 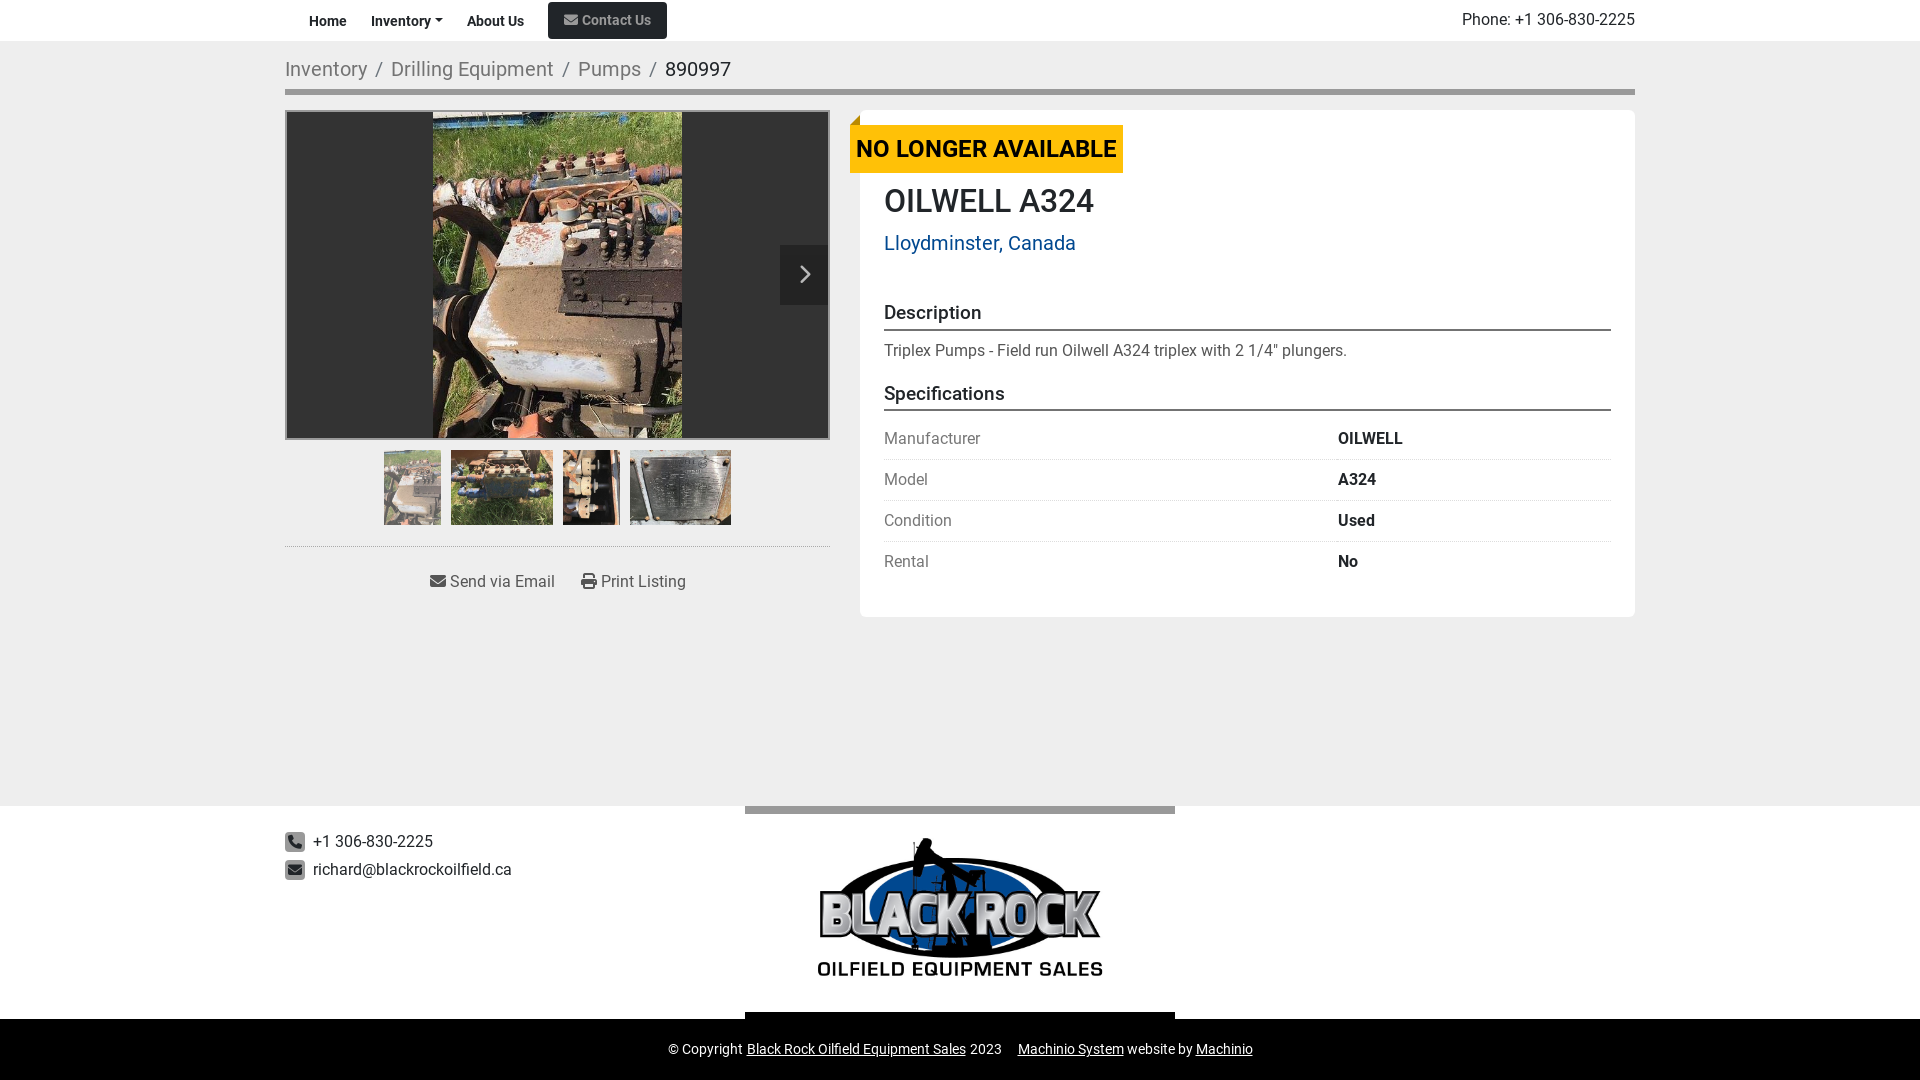 I want to click on Machinio, so click(x=1224, y=1049).